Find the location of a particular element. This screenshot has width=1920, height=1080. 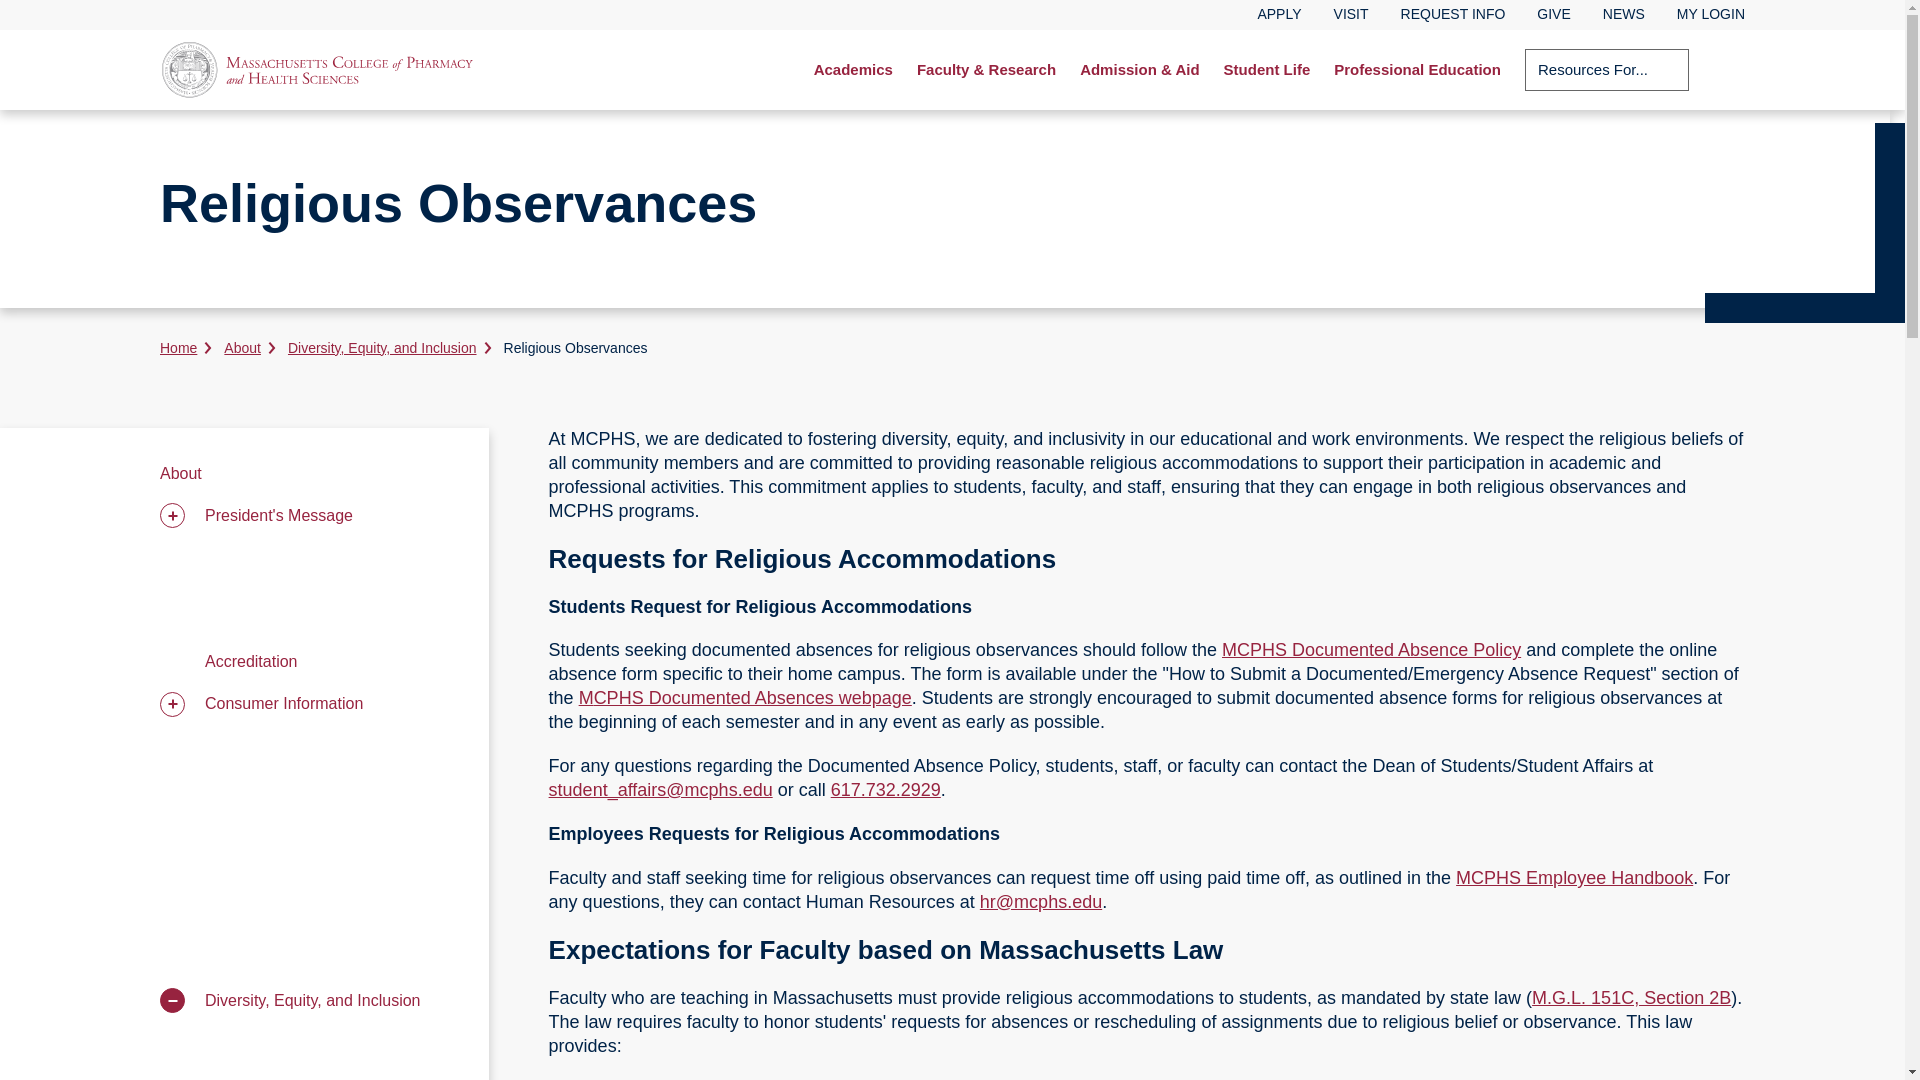

Academics is located at coordinates (853, 70).